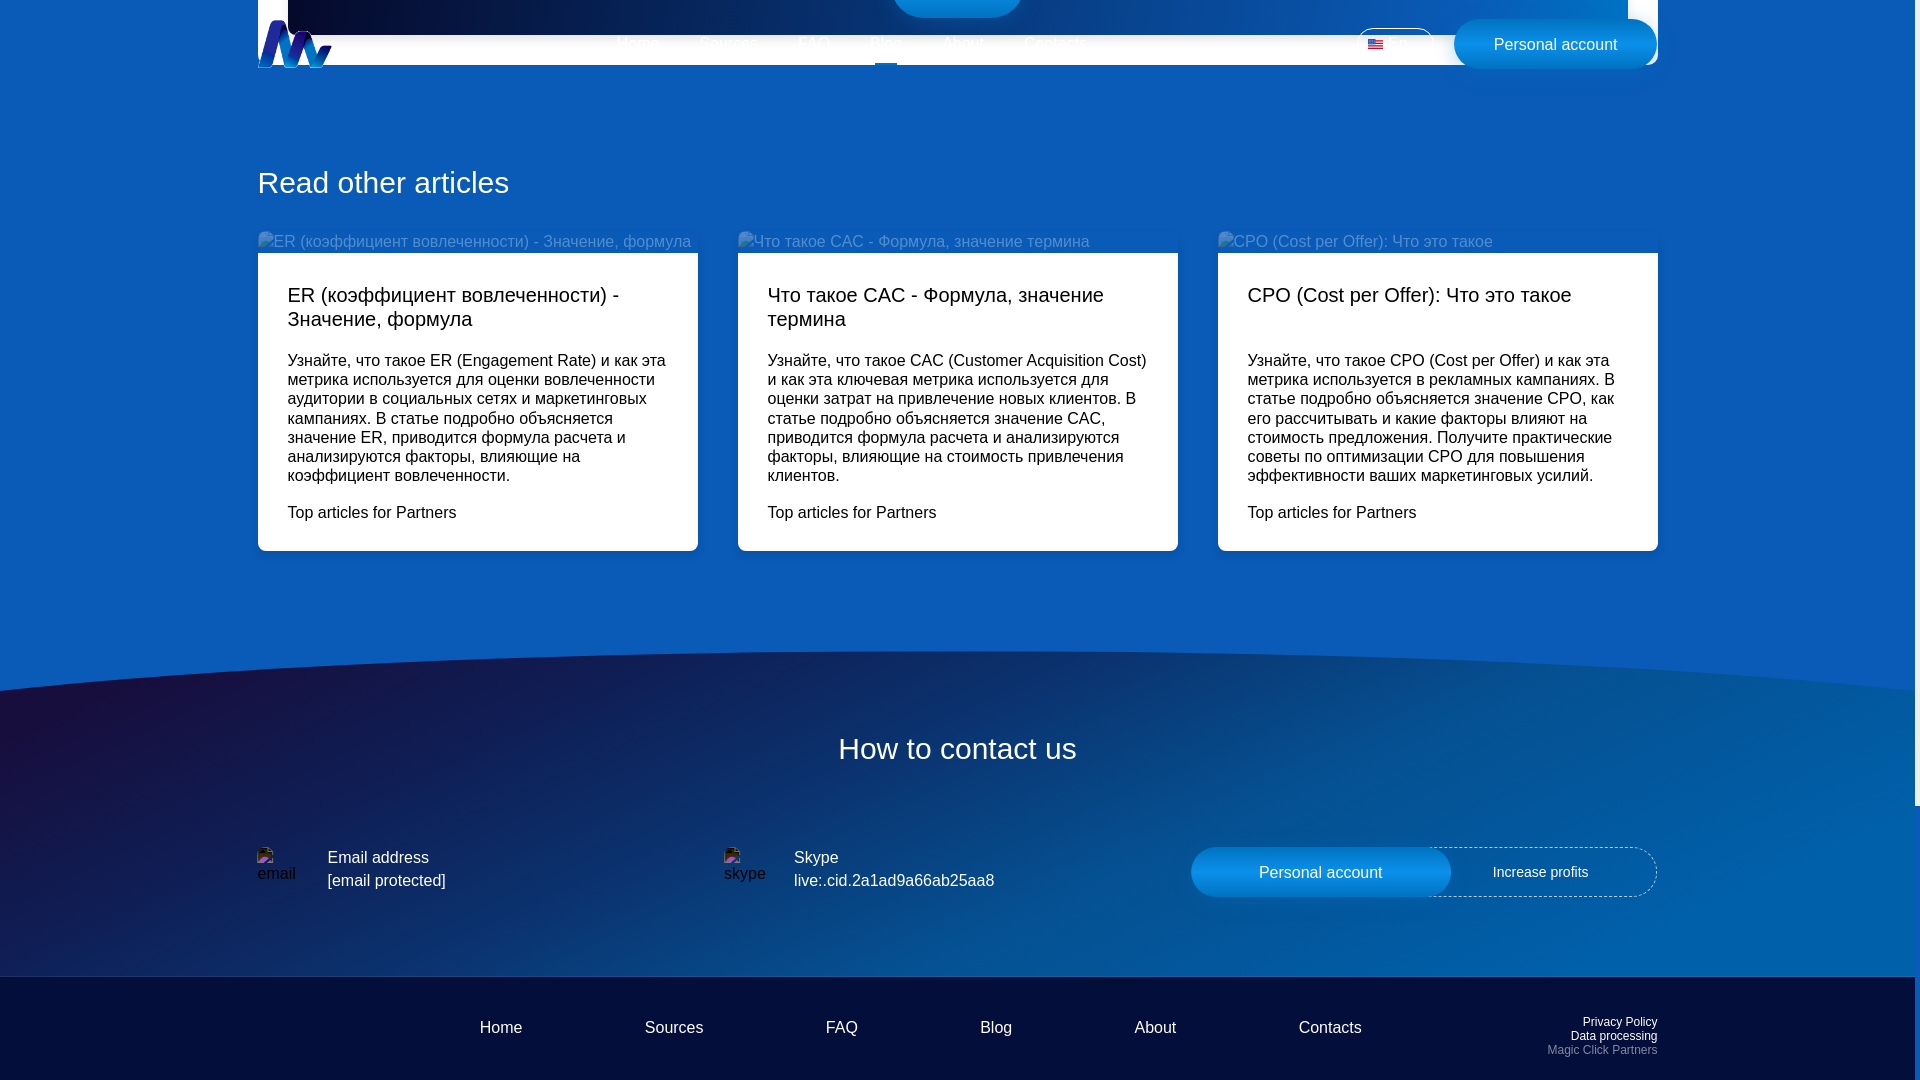 Image resolution: width=1920 pixels, height=1080 pixels. Describe the element at coordinates (894, 881) in the screenshot. I see `live:.cid.2a1ad9a66ab25aa8` at that location.